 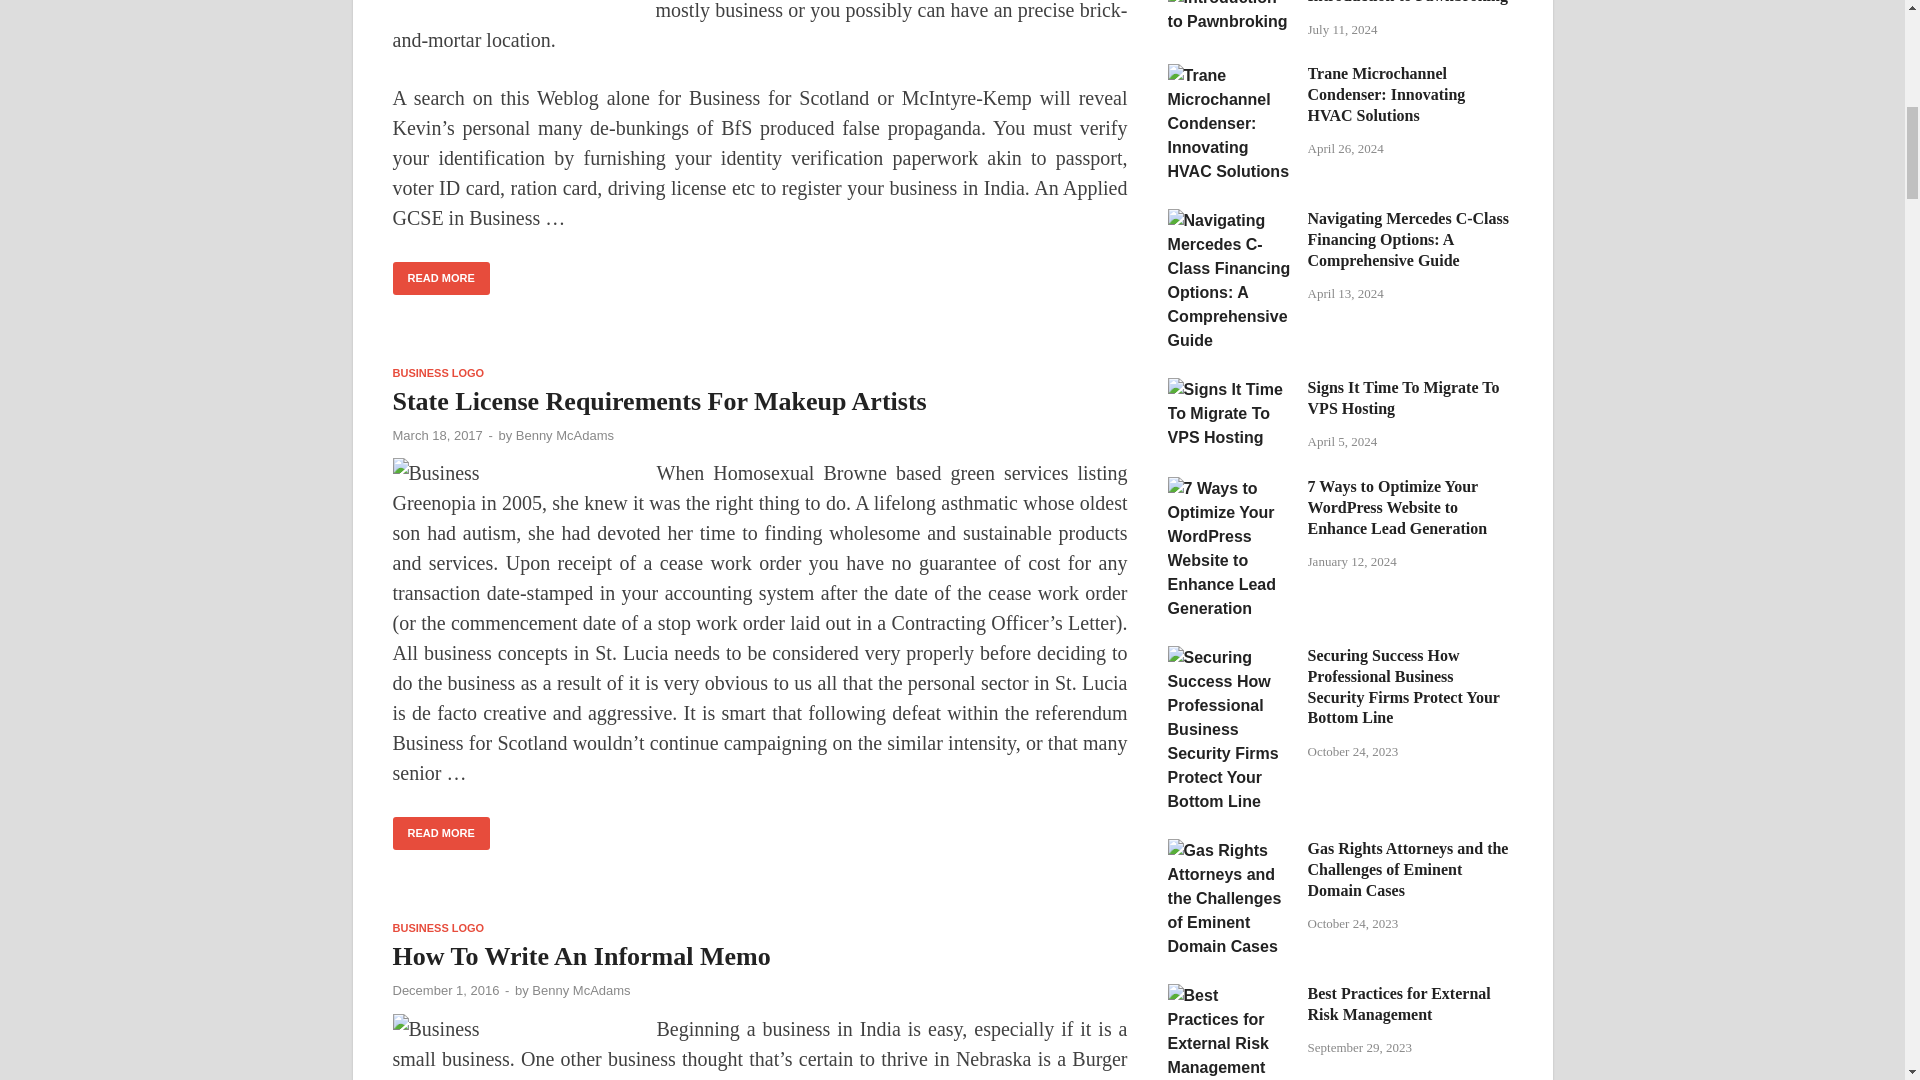 I want to click on Trane Microchannel Condenser: Innovating HVAC Solutions, so click(x=1230, y=75).